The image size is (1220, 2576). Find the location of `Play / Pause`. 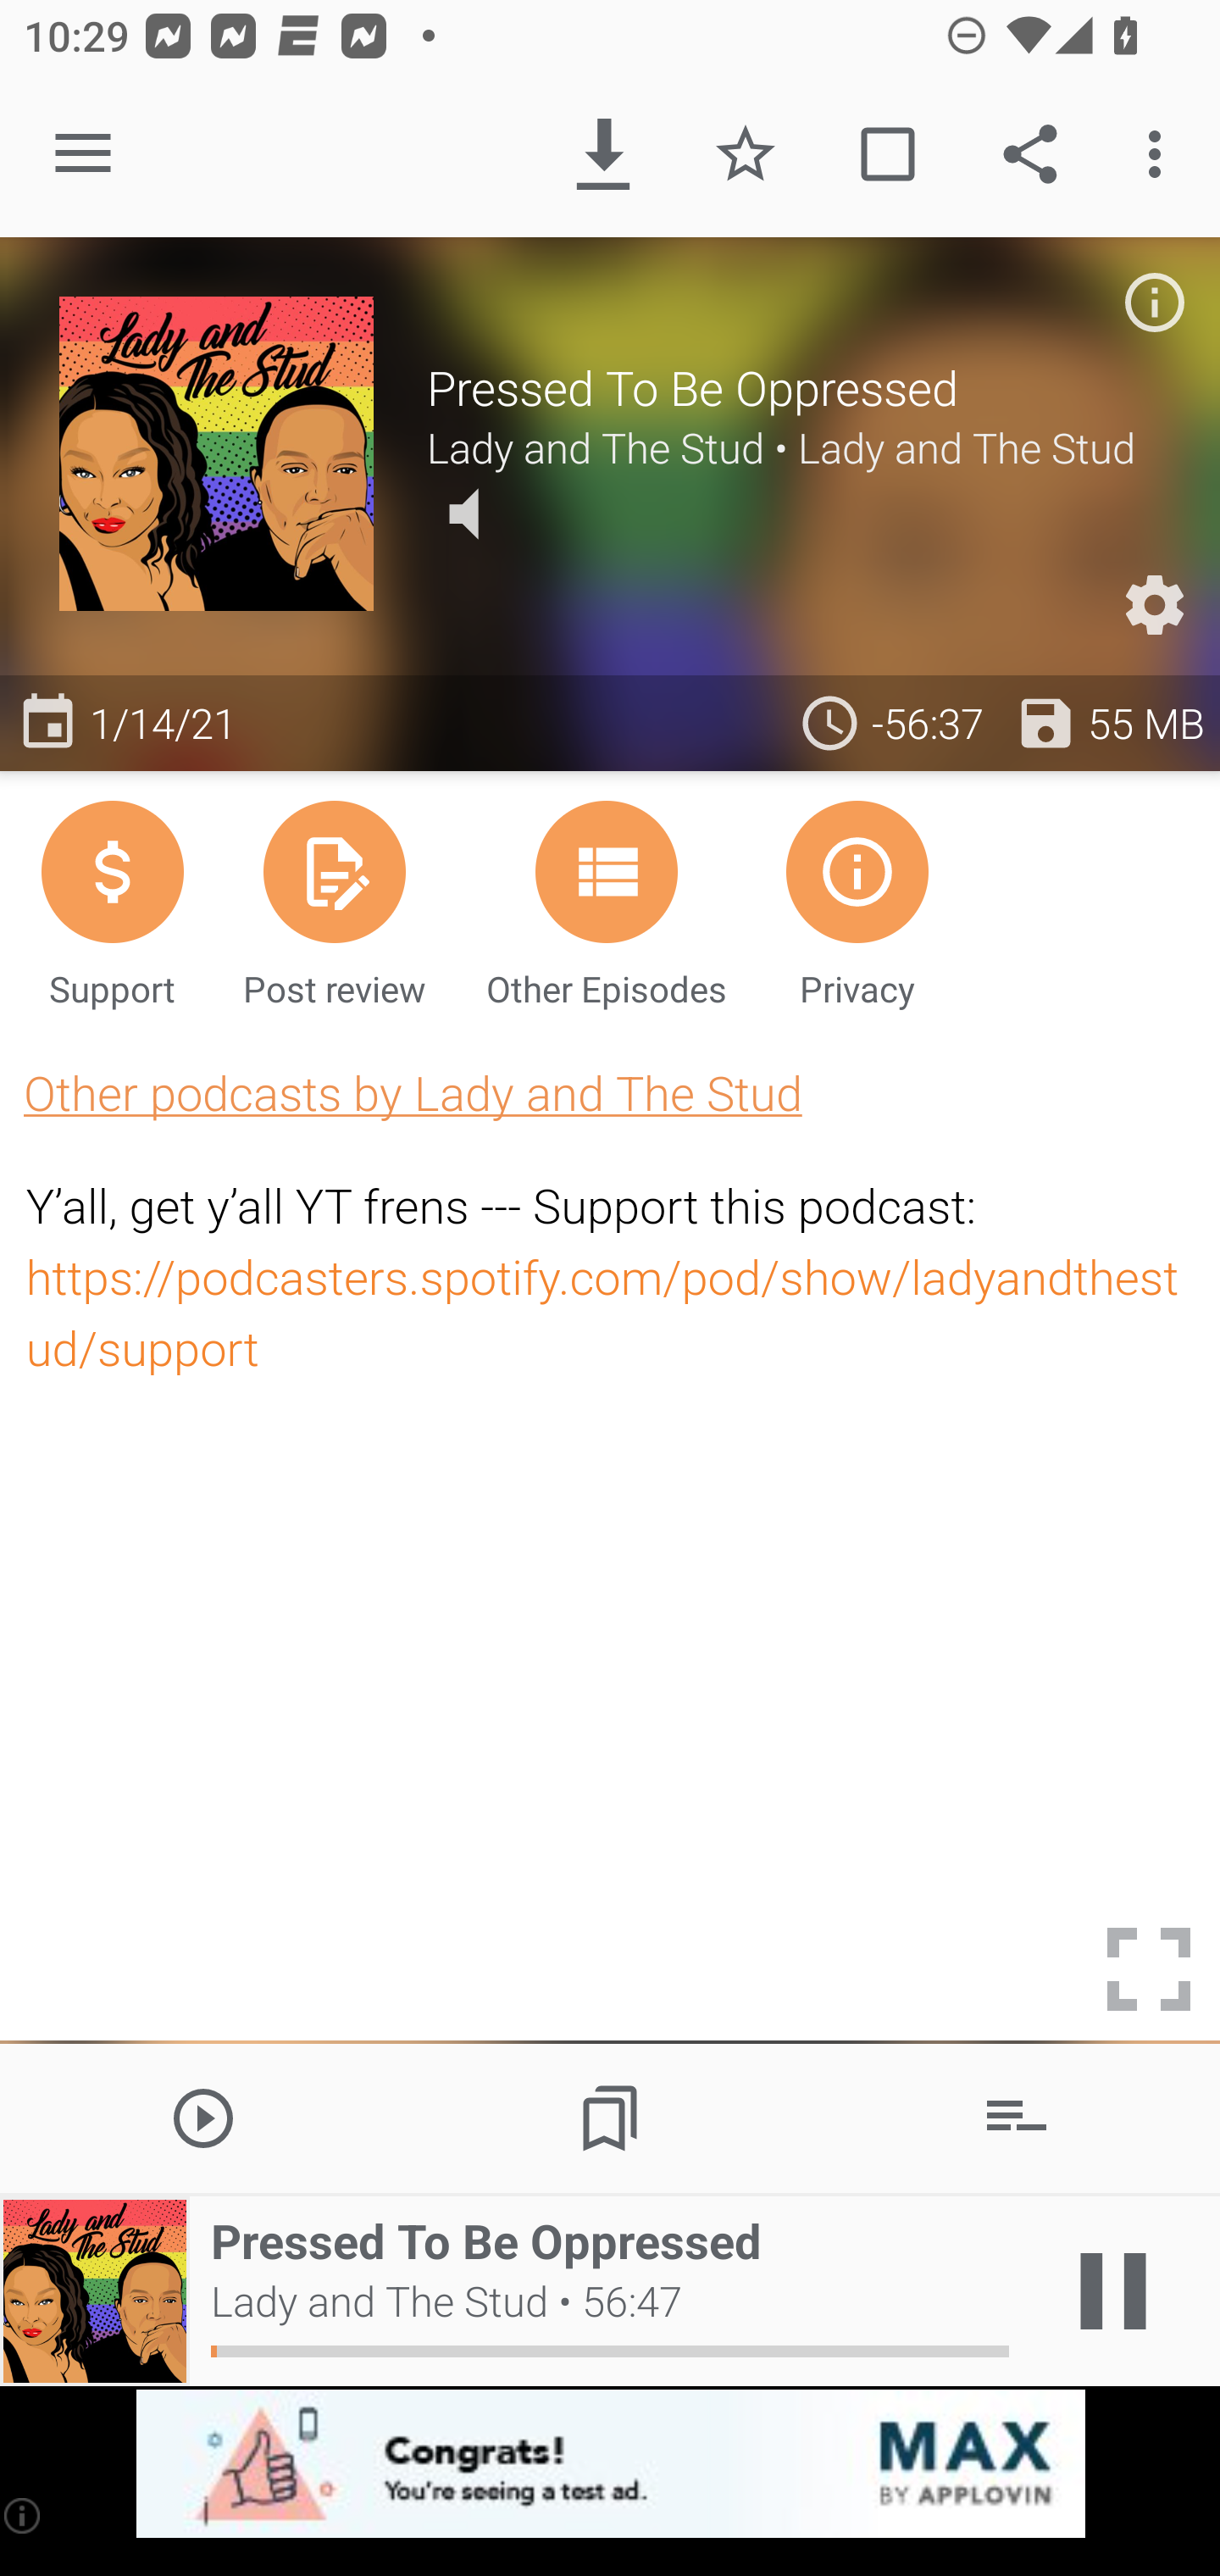

Play / Pause is located at coordinates (1113, 2291).